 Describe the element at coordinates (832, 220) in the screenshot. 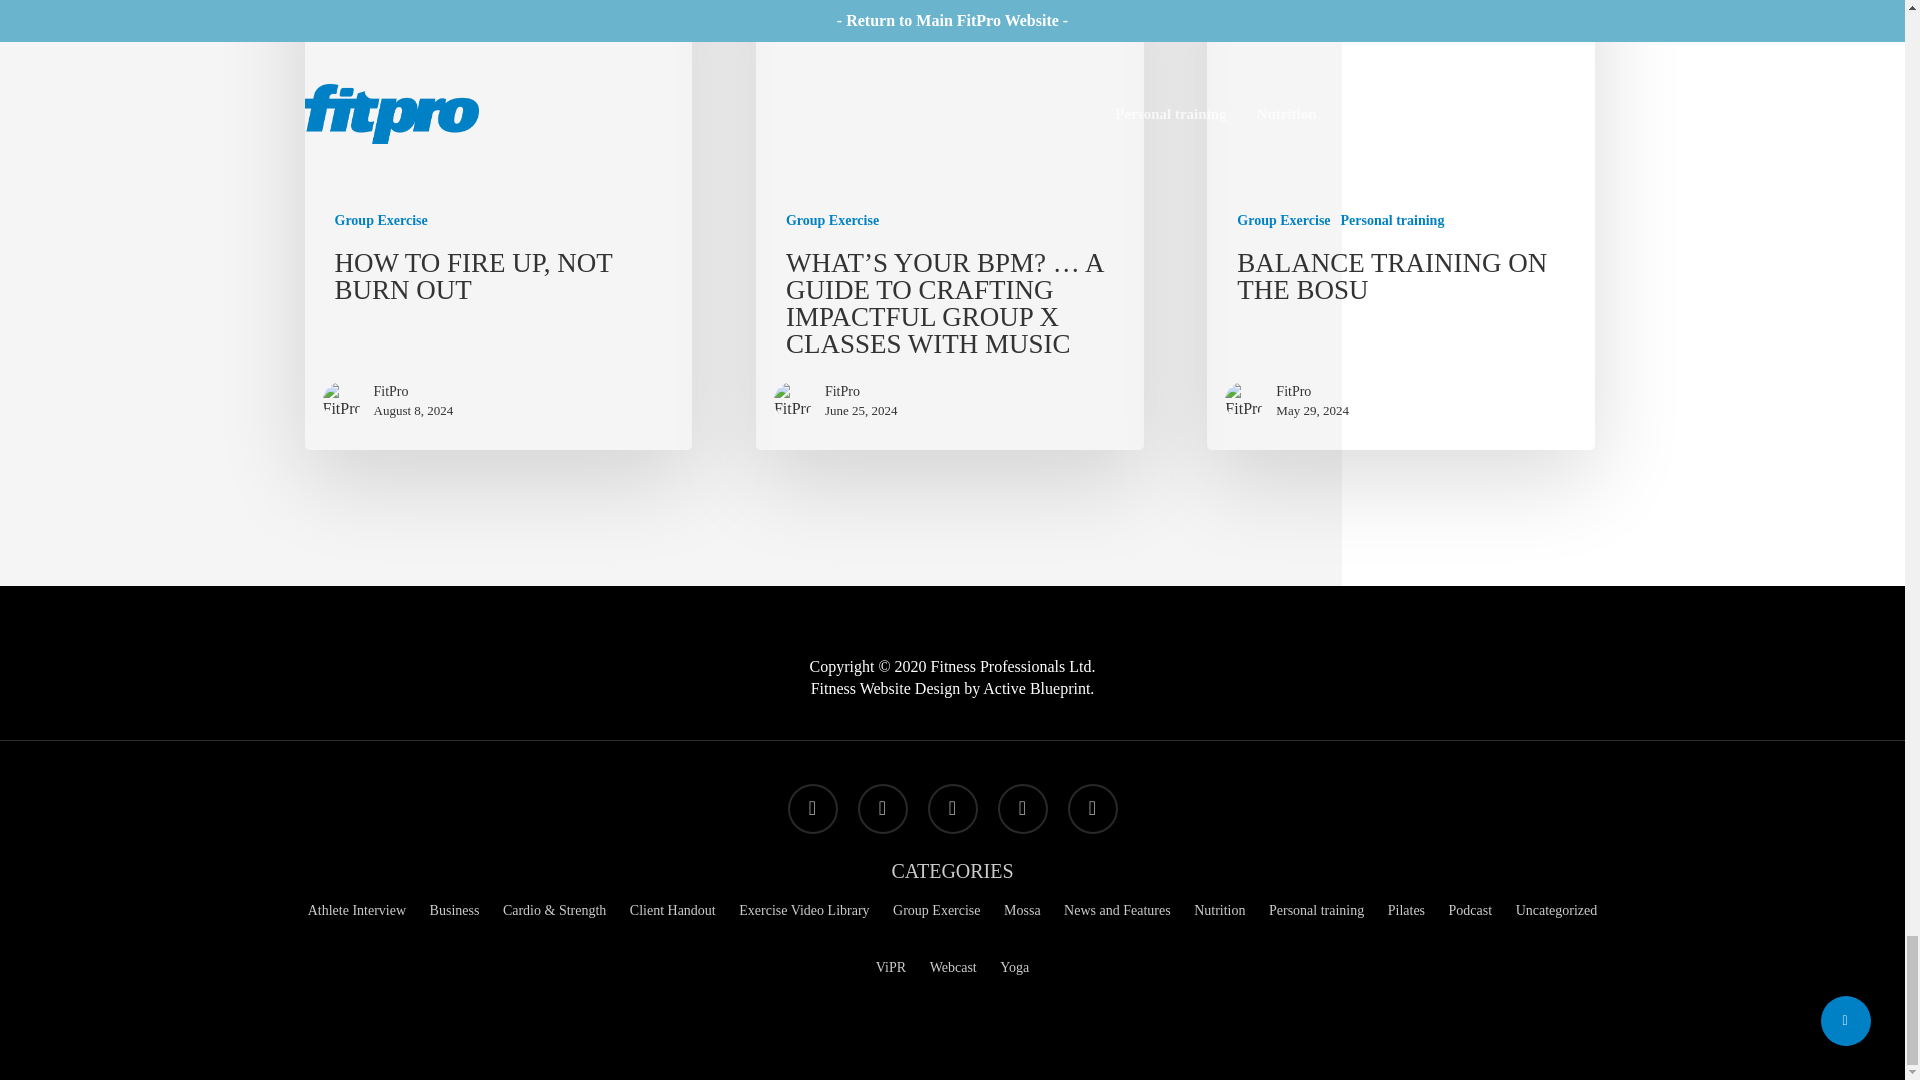

I see `Group Exercise` at that location.